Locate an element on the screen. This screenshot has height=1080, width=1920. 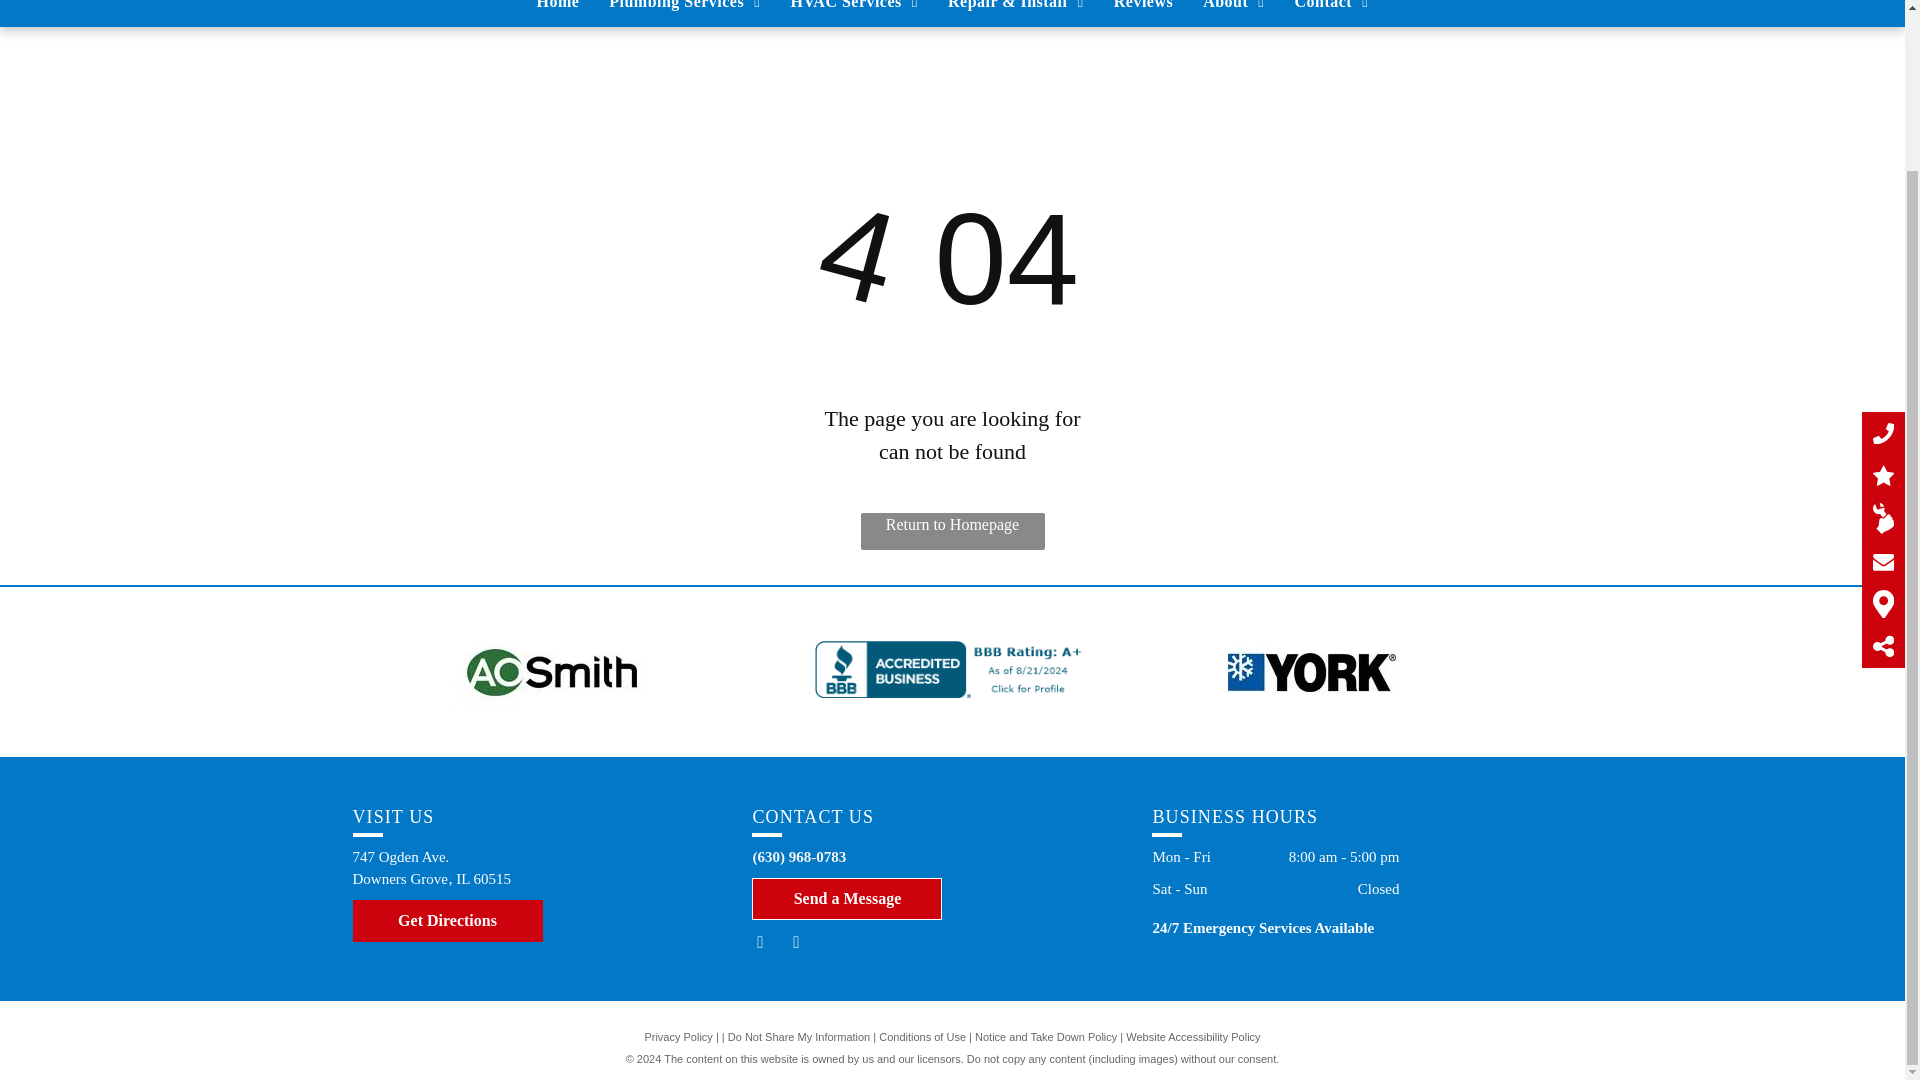
Home is located at coordinates (558, 10).